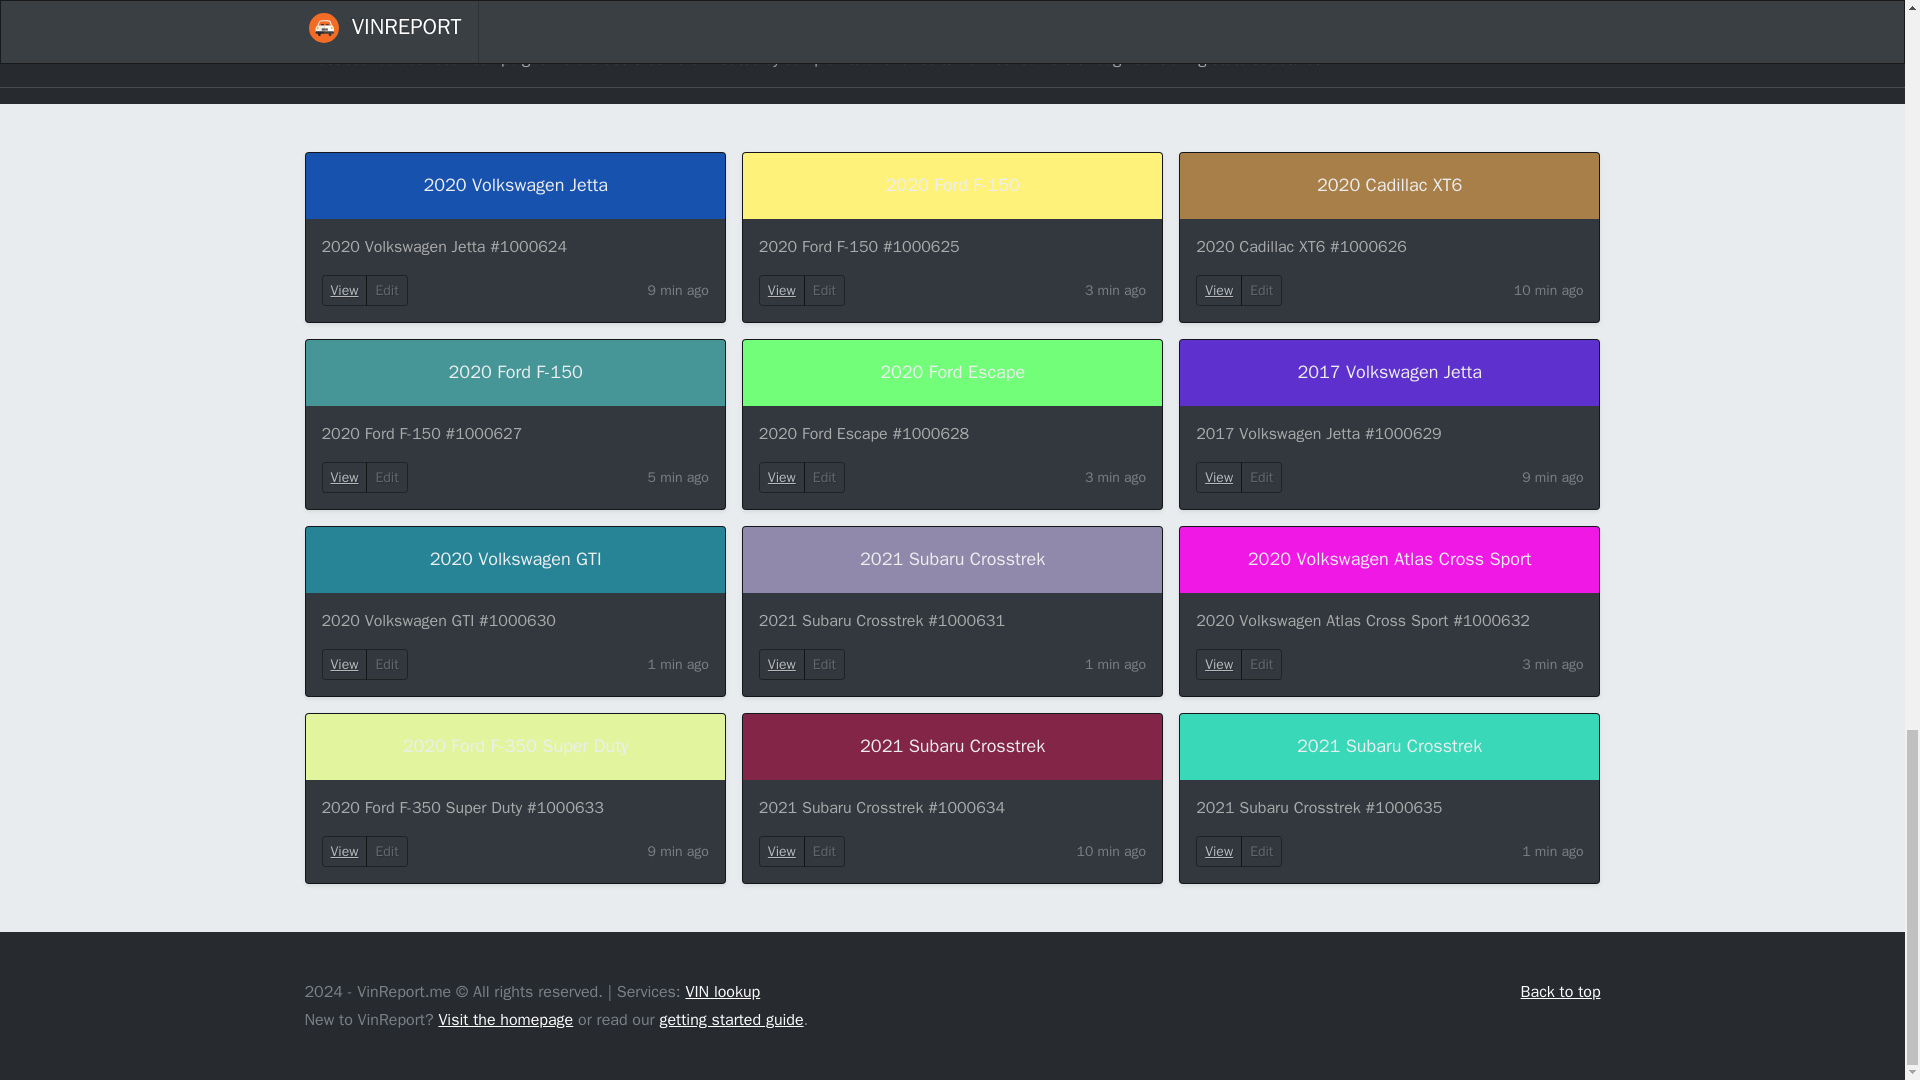  I want to click on View, so click(781, 477).